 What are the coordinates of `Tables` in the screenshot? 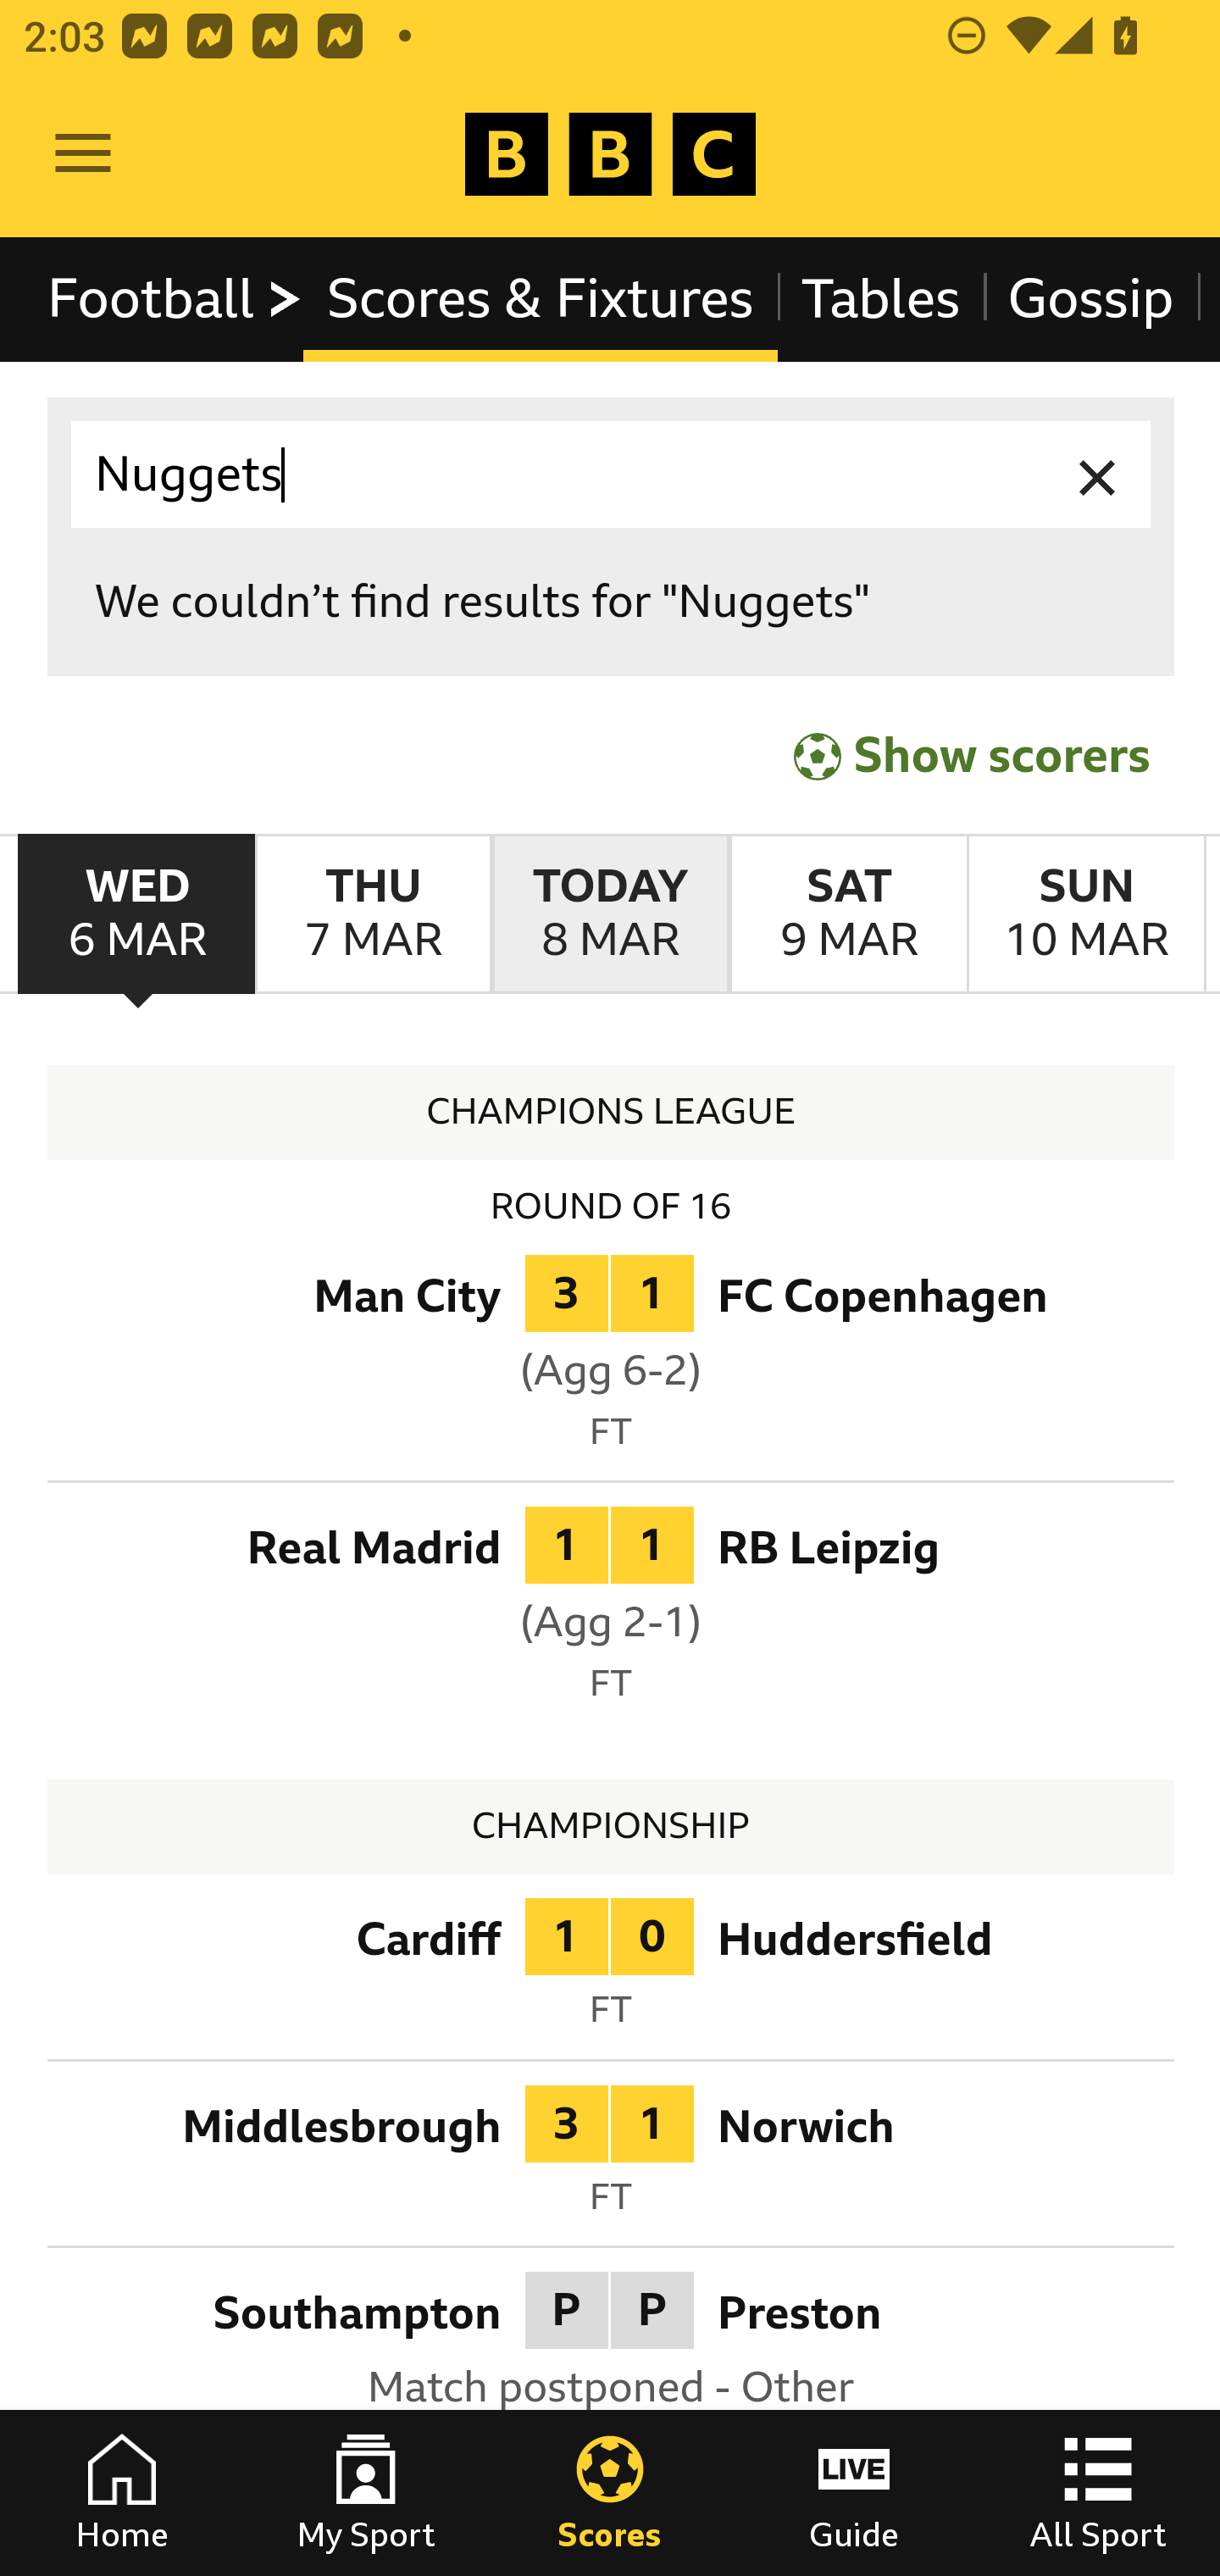 It's located at (881, 298).